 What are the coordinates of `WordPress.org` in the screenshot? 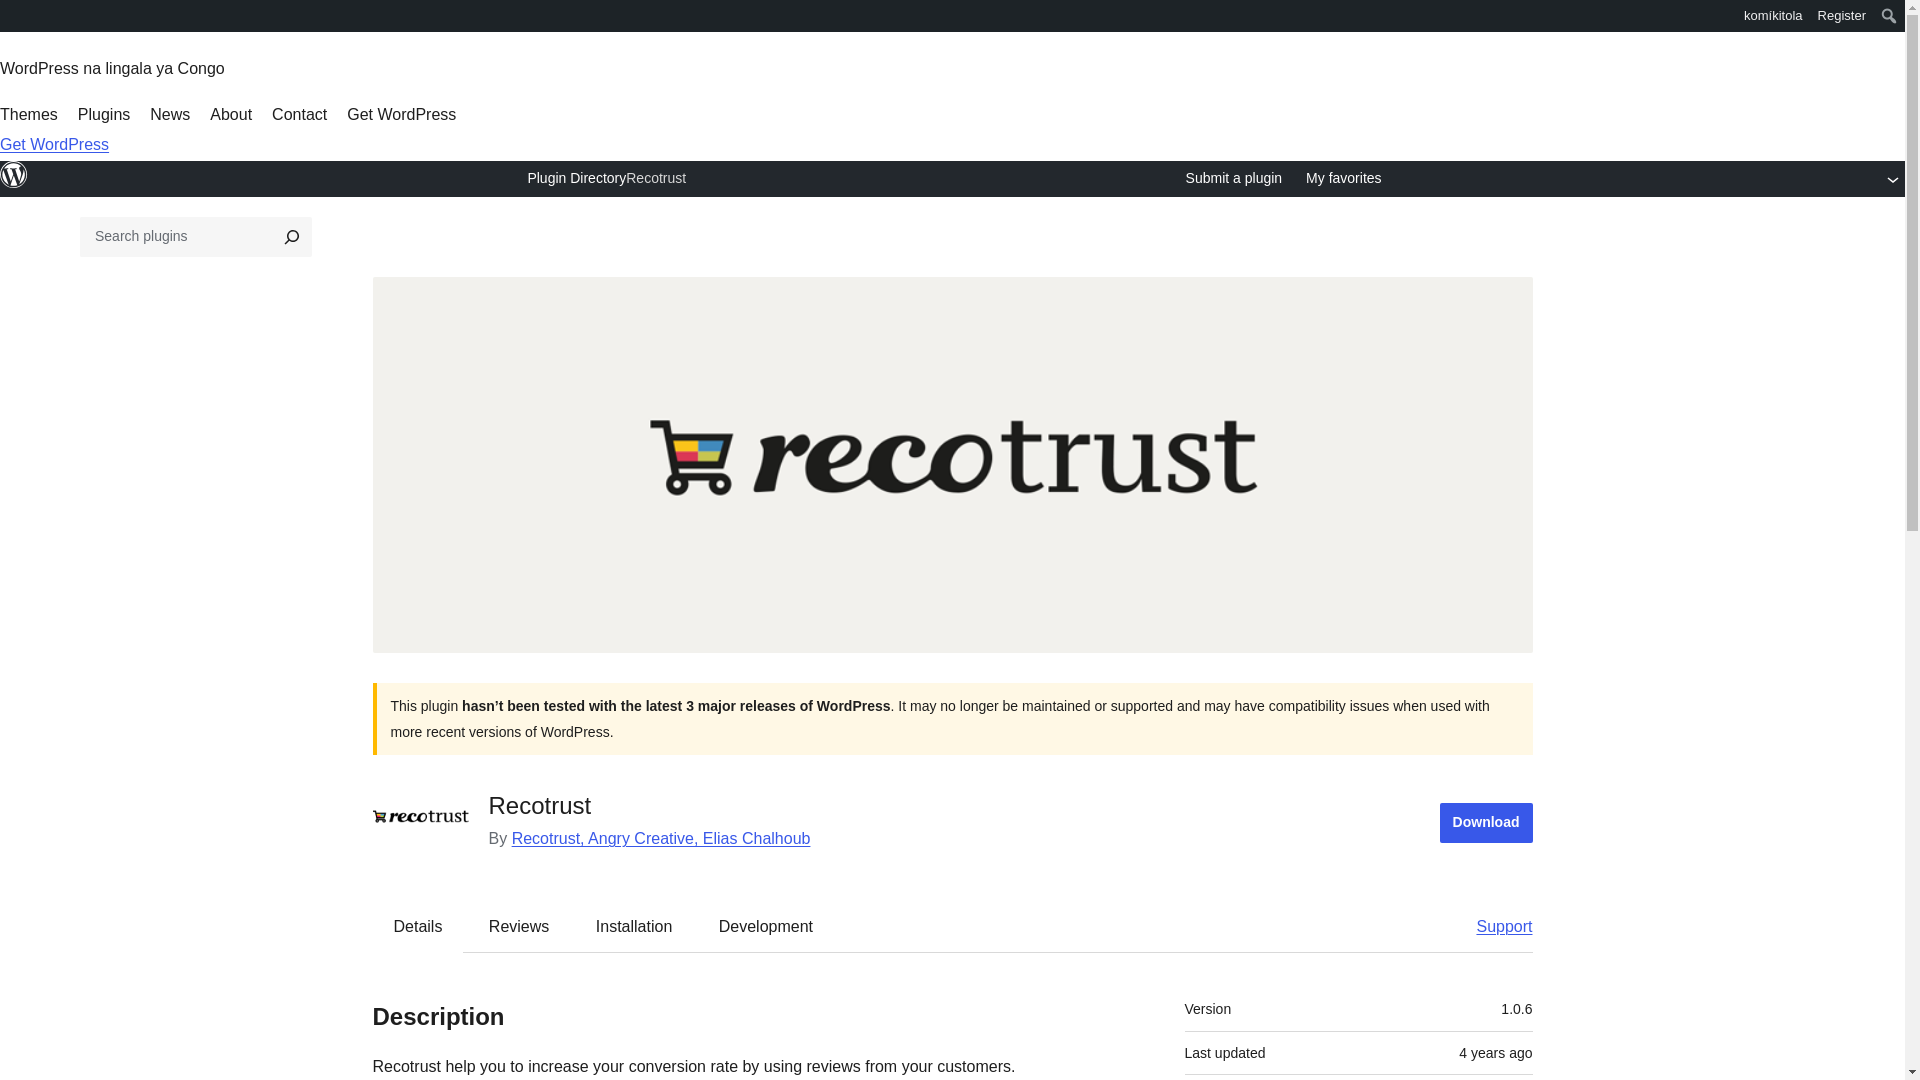 It's located at (14, 22).